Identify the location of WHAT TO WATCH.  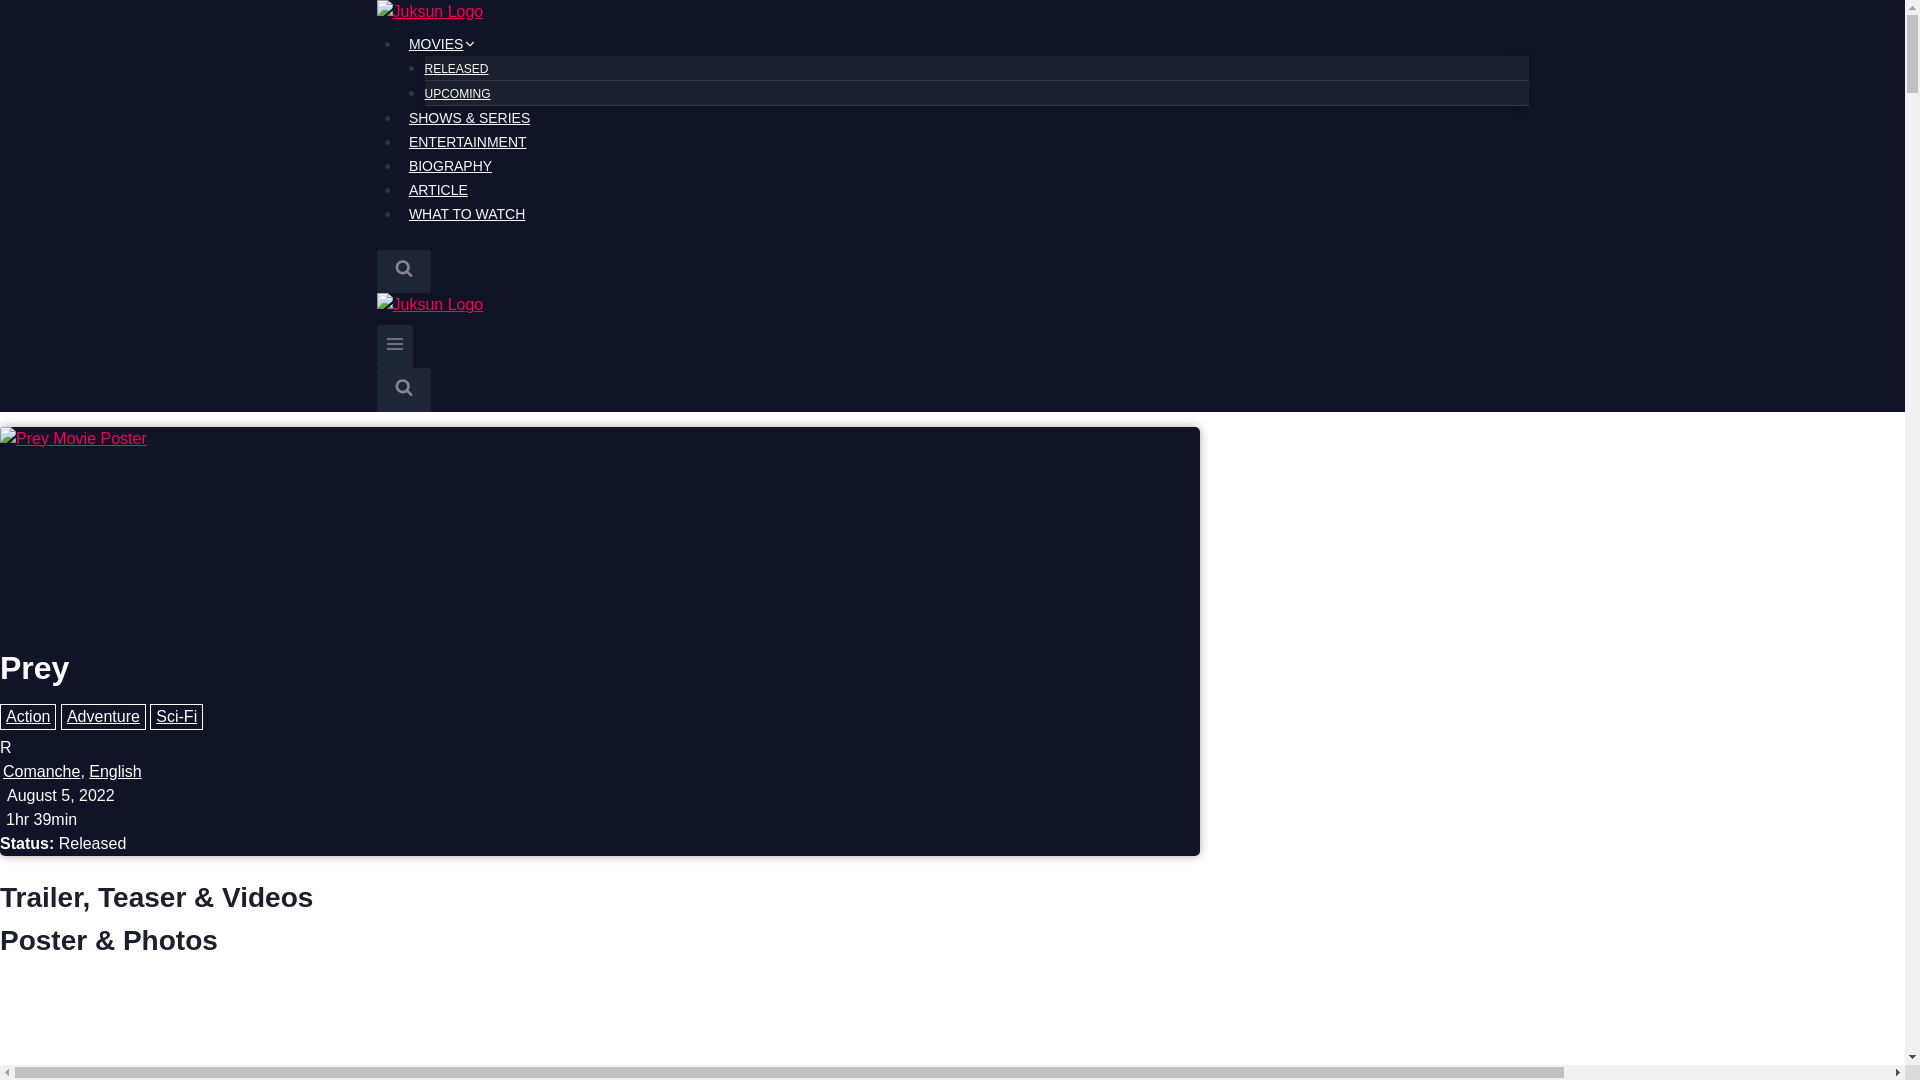
(466, 214).